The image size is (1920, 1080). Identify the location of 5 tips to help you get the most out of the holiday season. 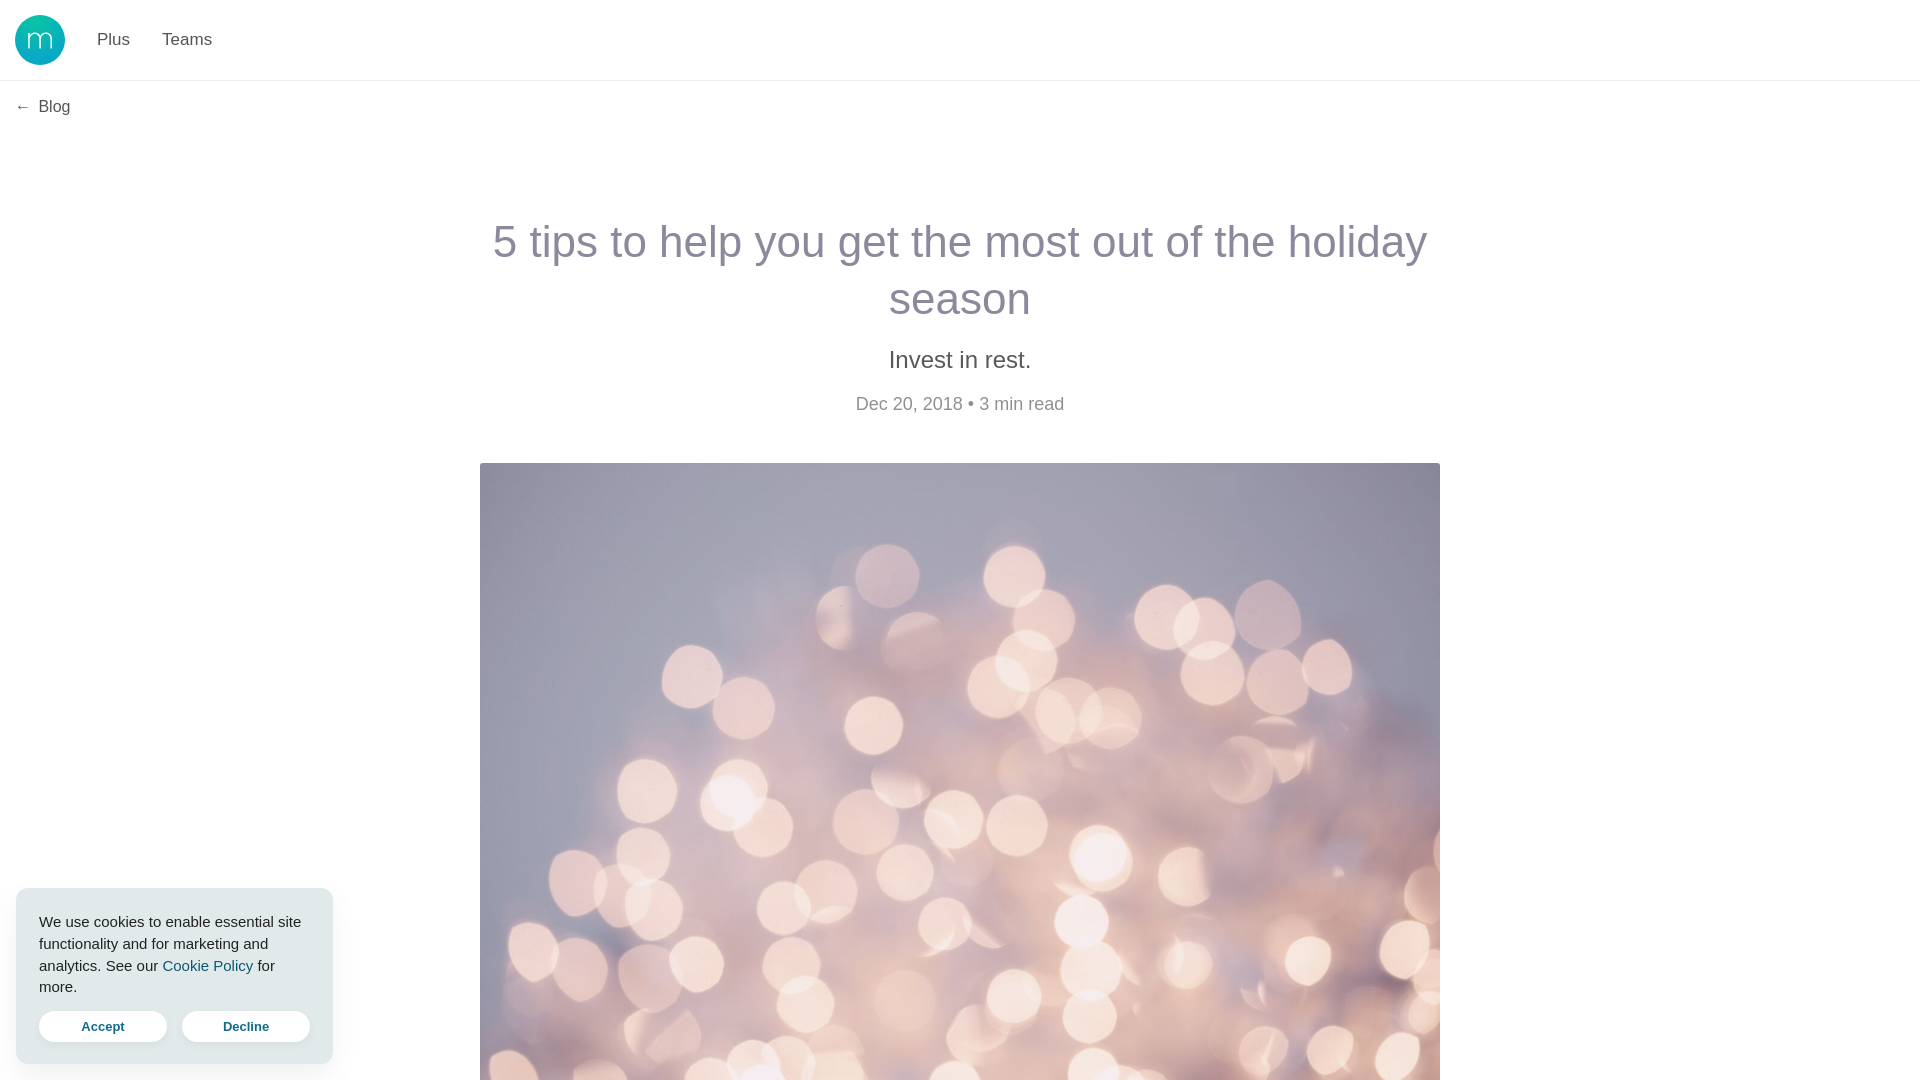
(960, 270).